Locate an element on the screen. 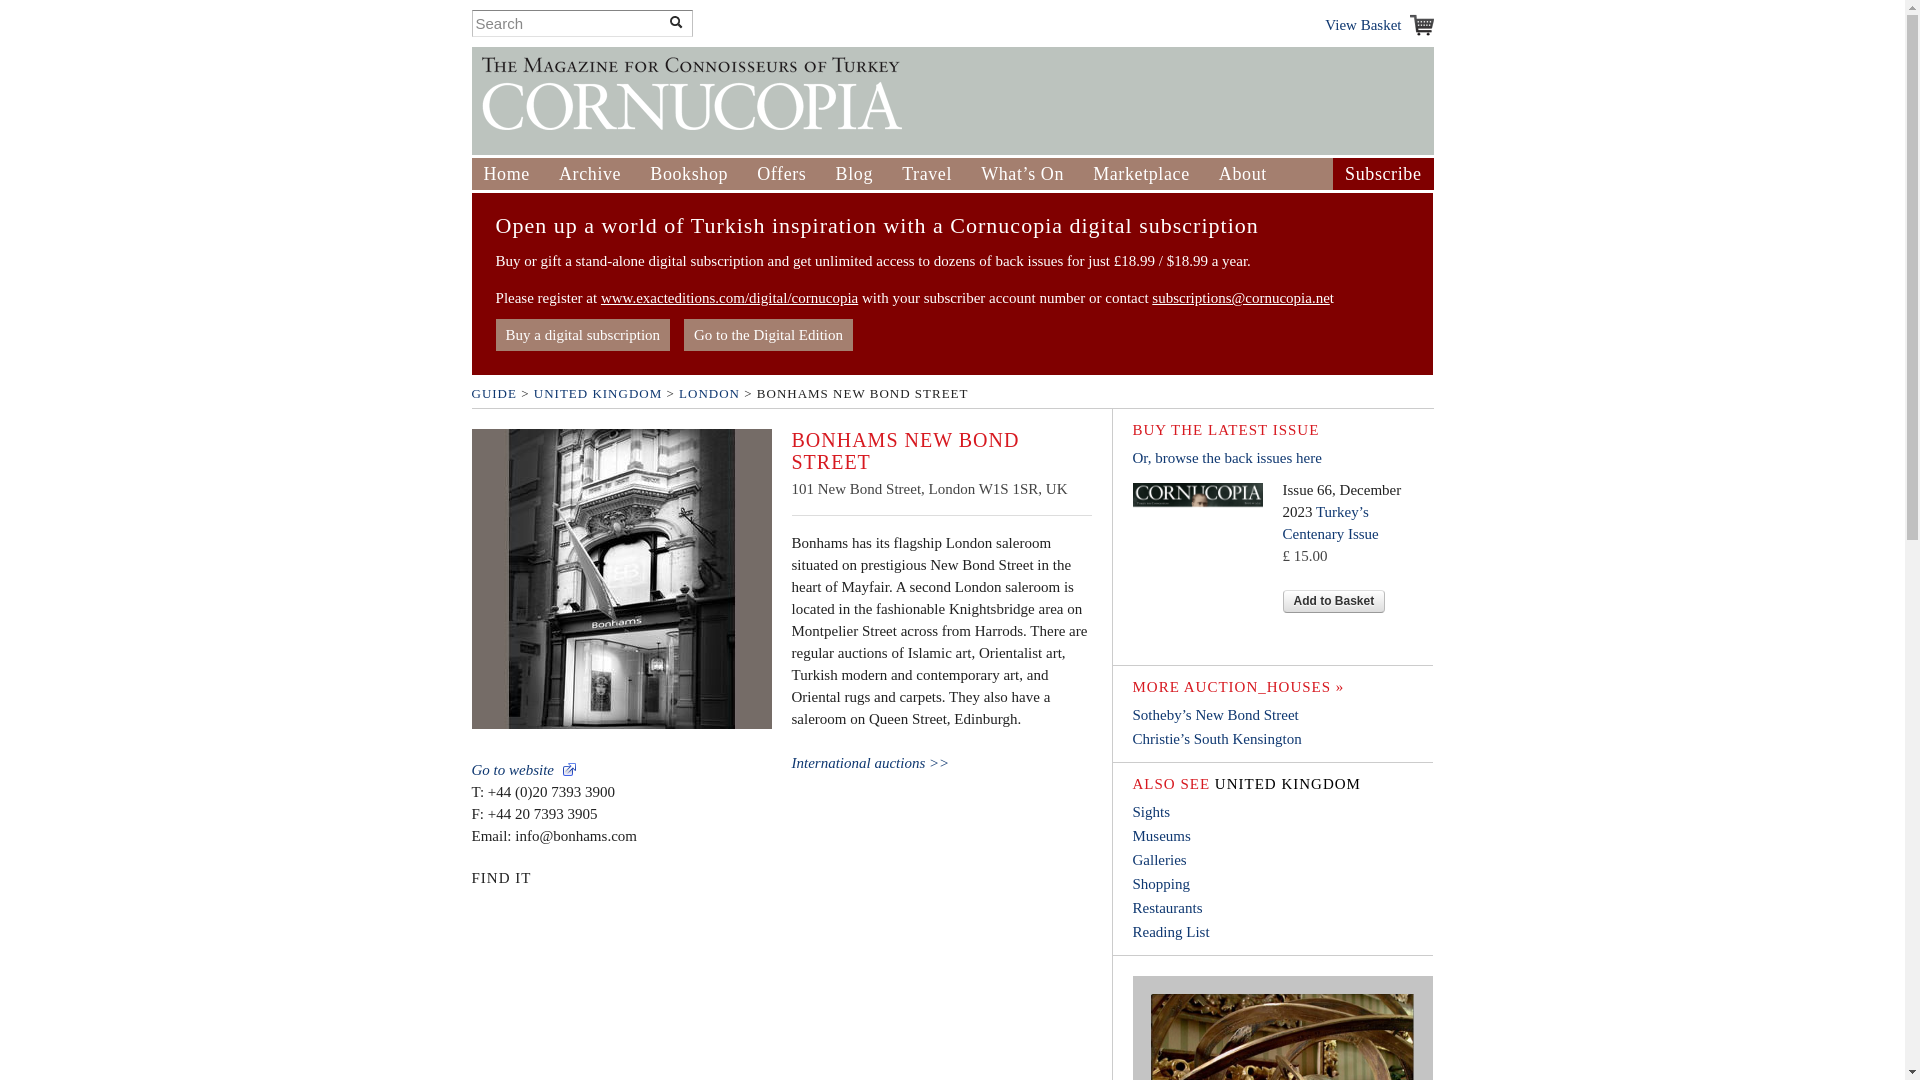 This screenshot has width=1920, height=1080. Travel is located at coordinates (927, 174).